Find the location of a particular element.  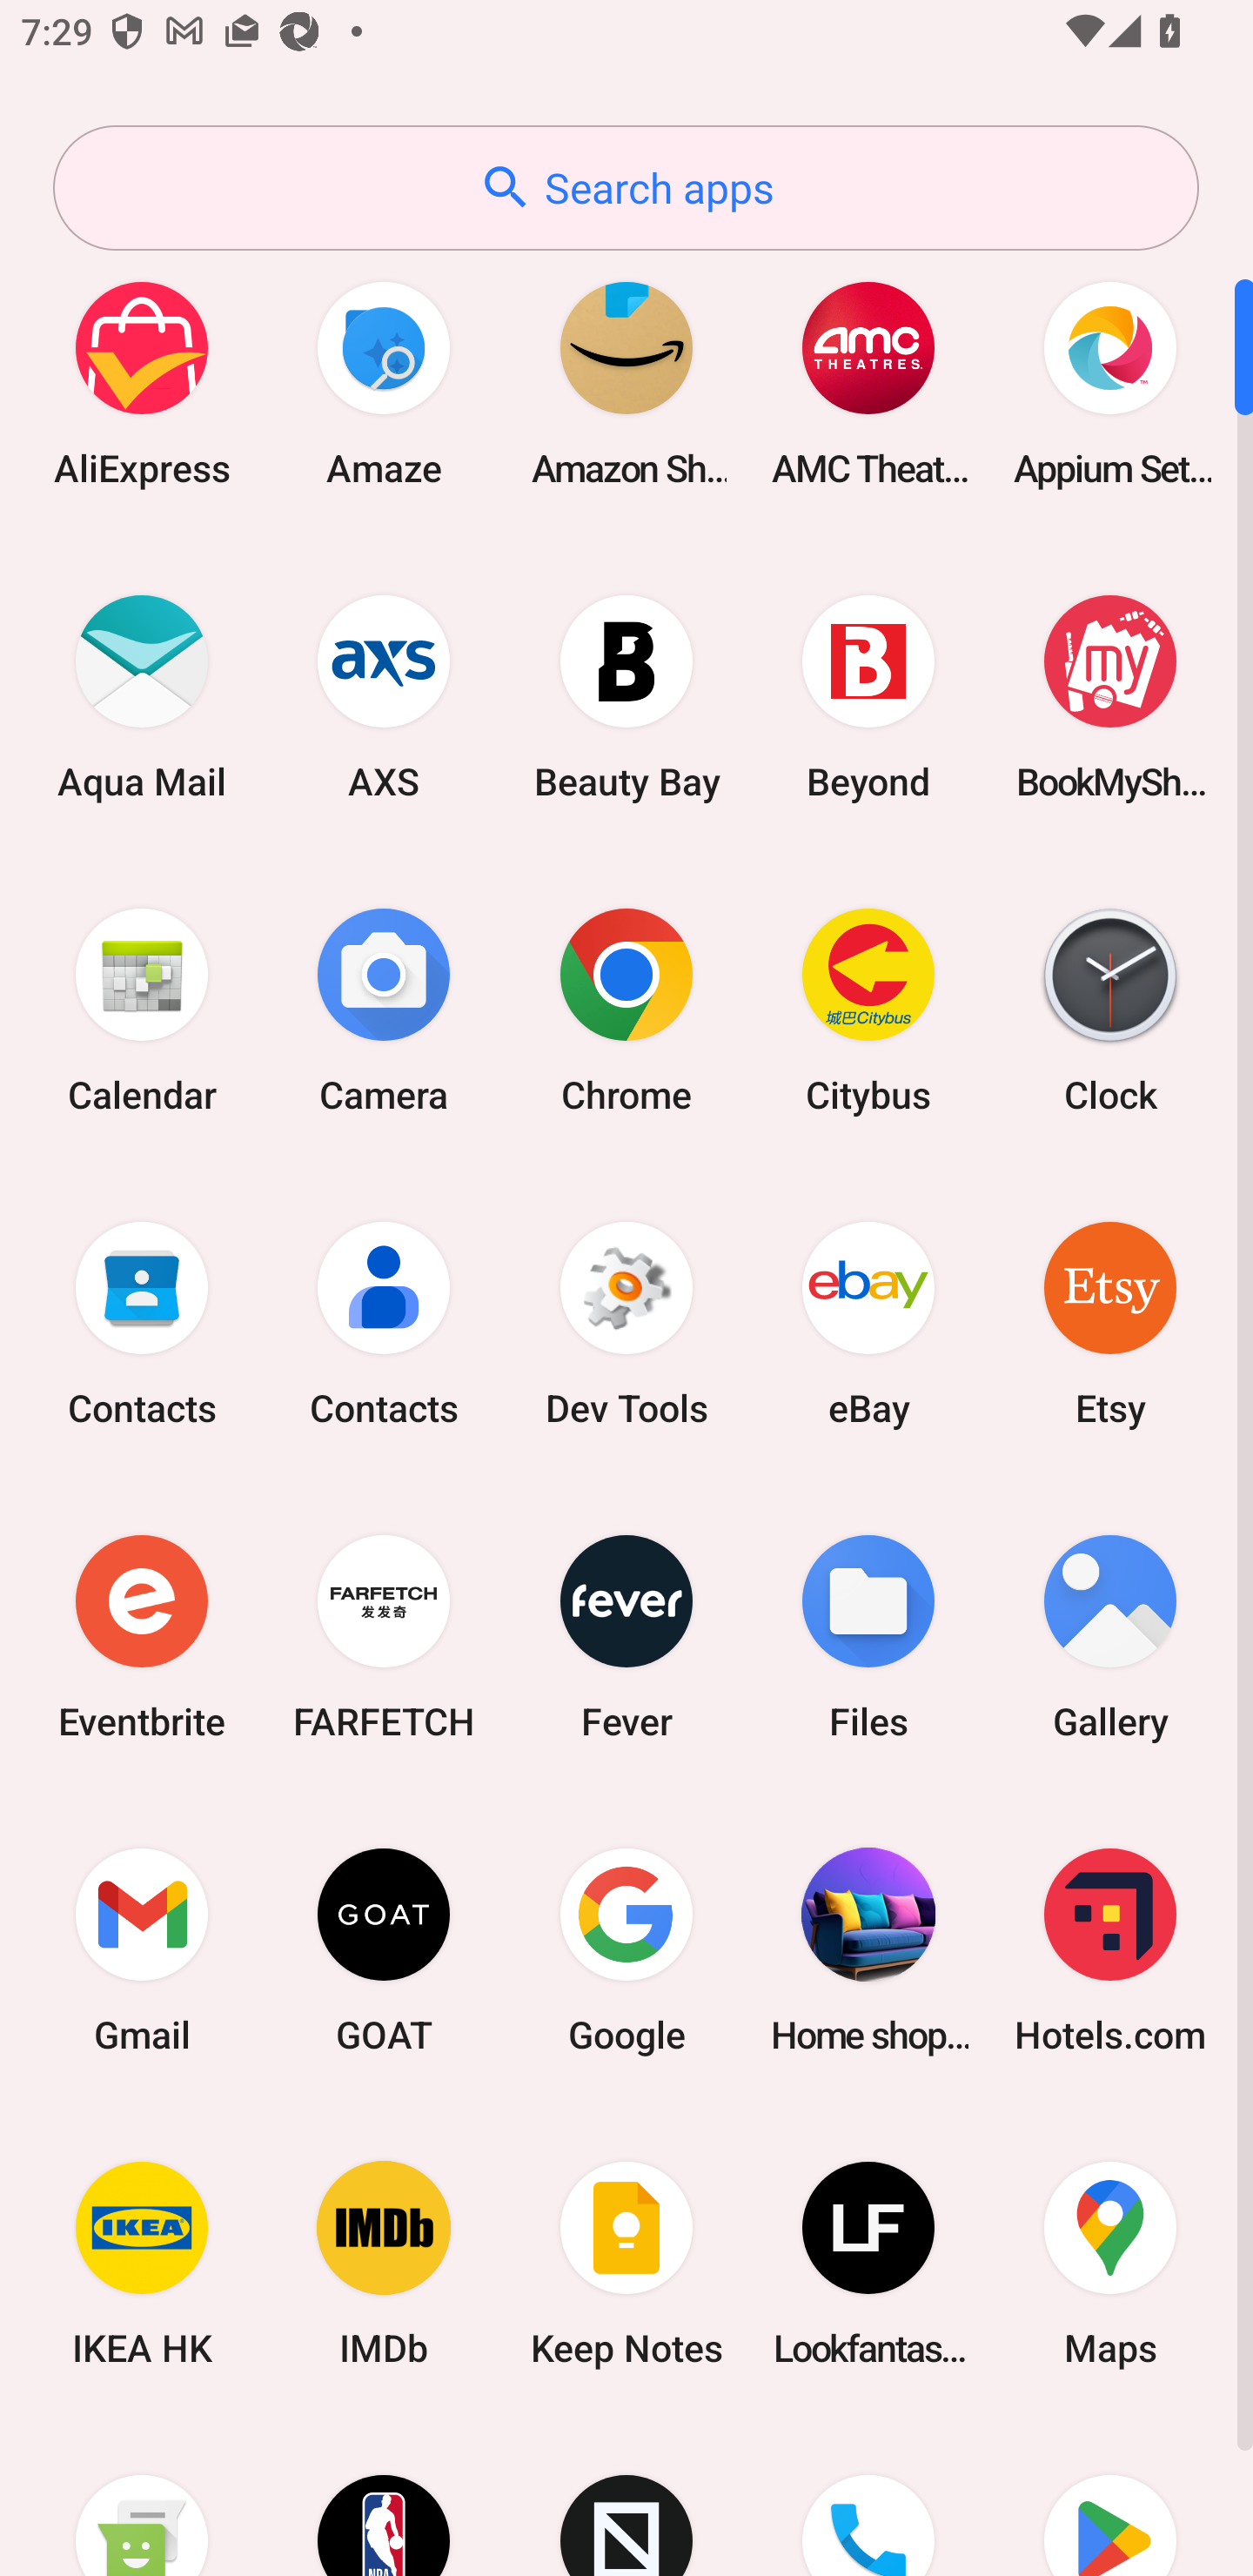

AliExpress is located at coordinates (142, 383).